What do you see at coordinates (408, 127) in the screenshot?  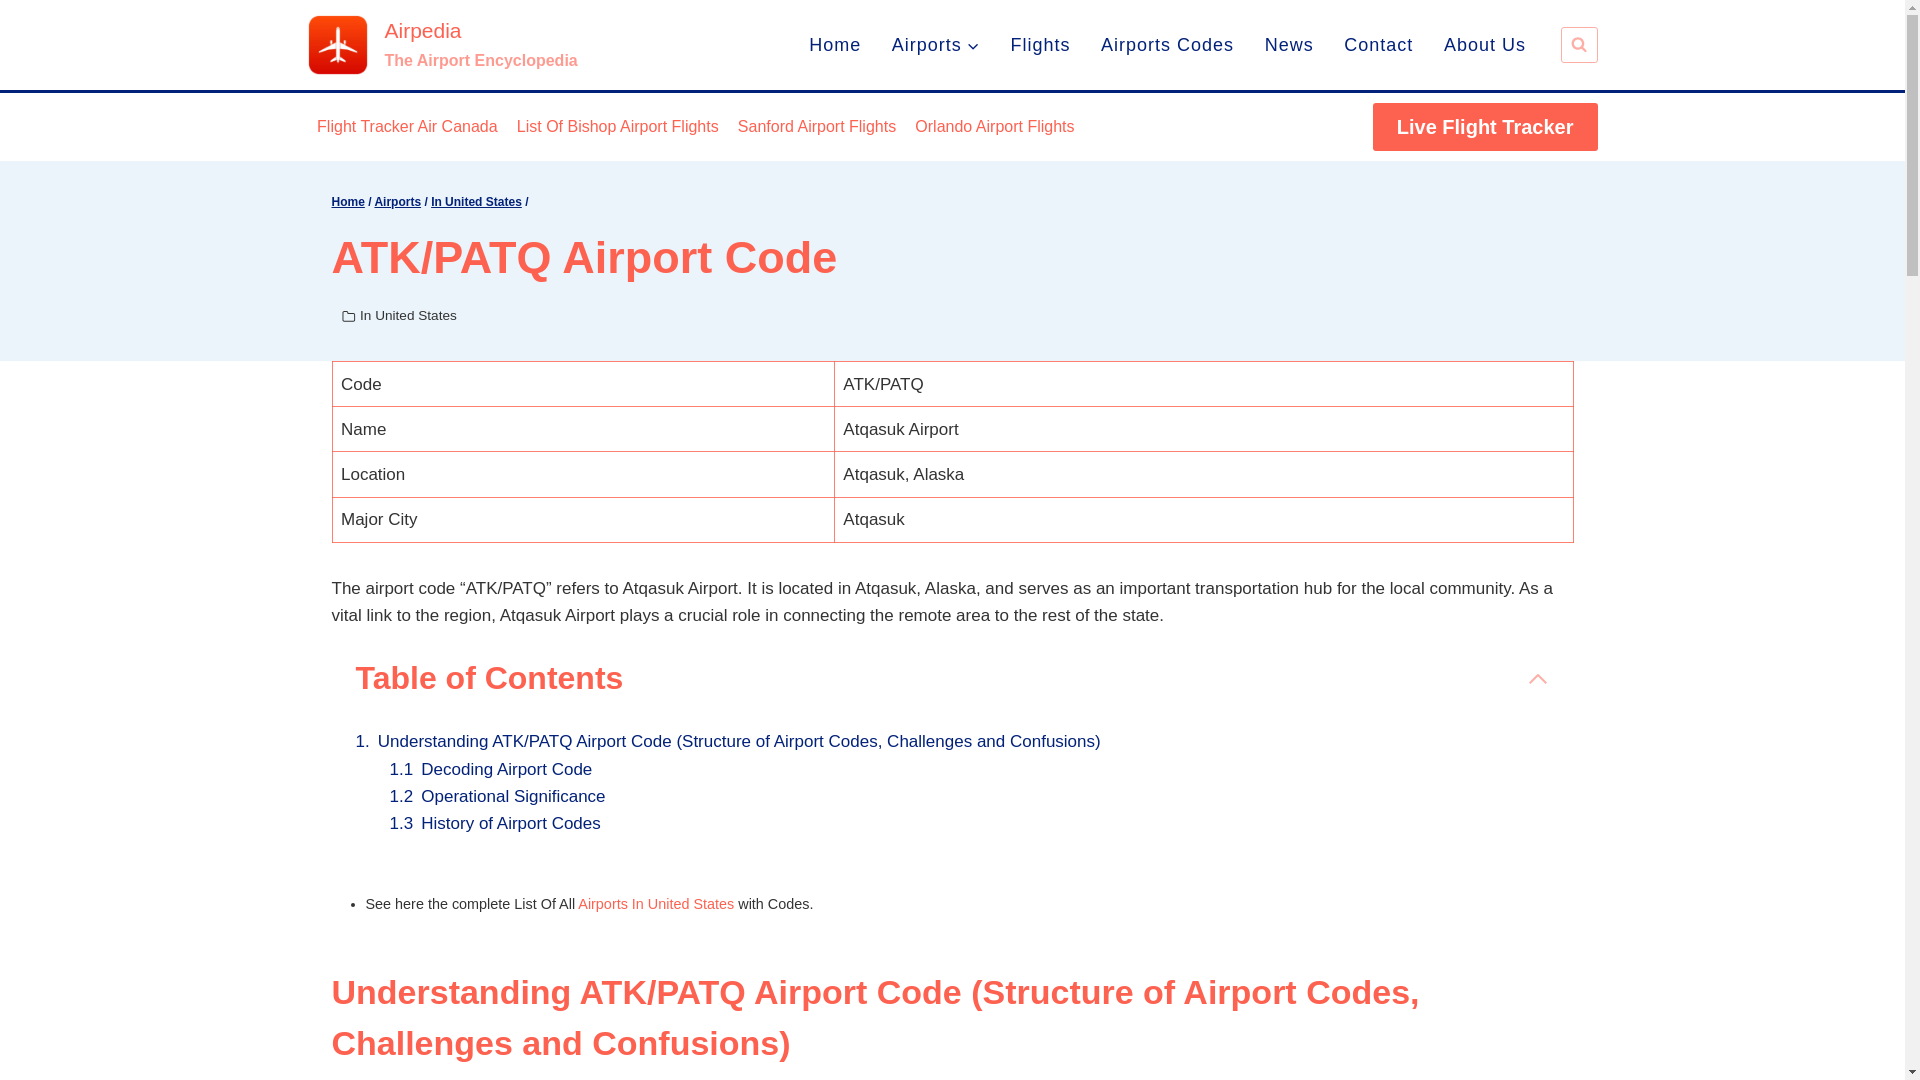 I see `Flight Tracker Air Canada` at bounding box center [408, 127].